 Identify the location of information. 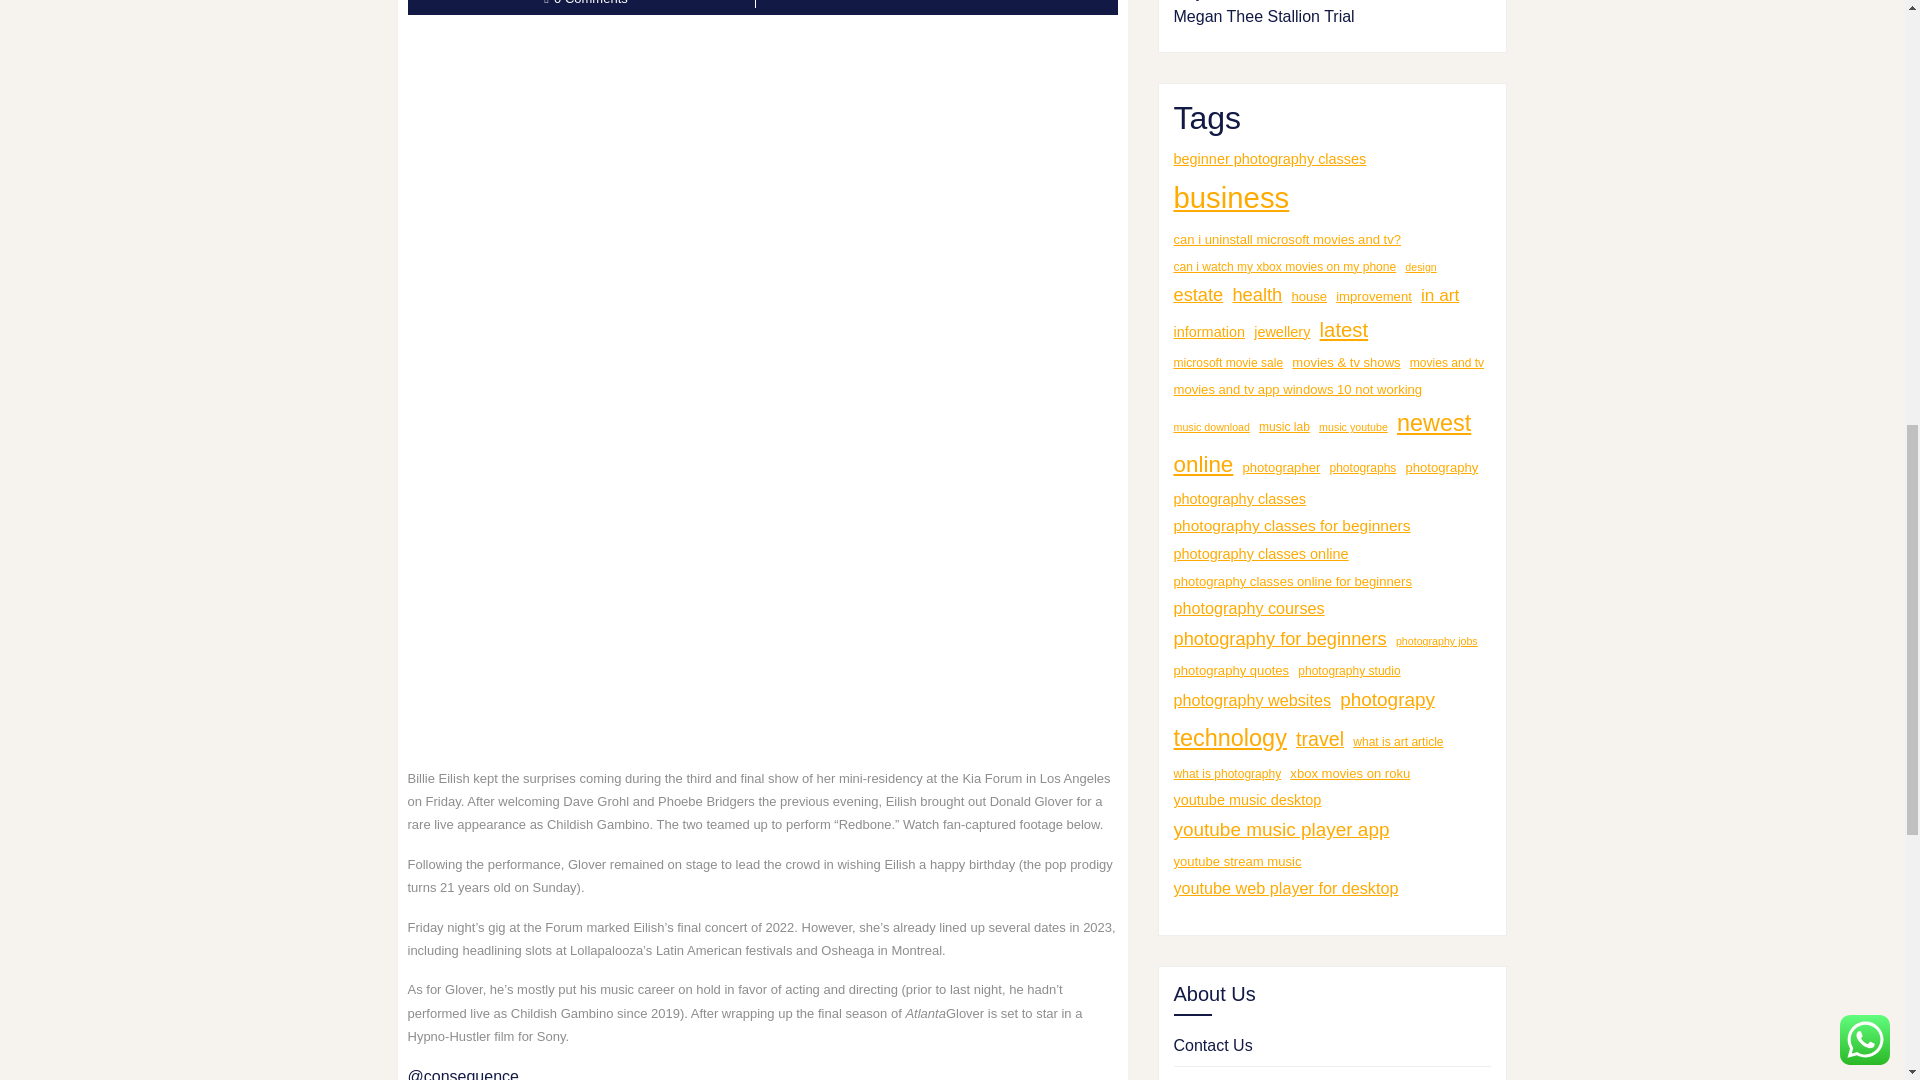
(1210, 331).